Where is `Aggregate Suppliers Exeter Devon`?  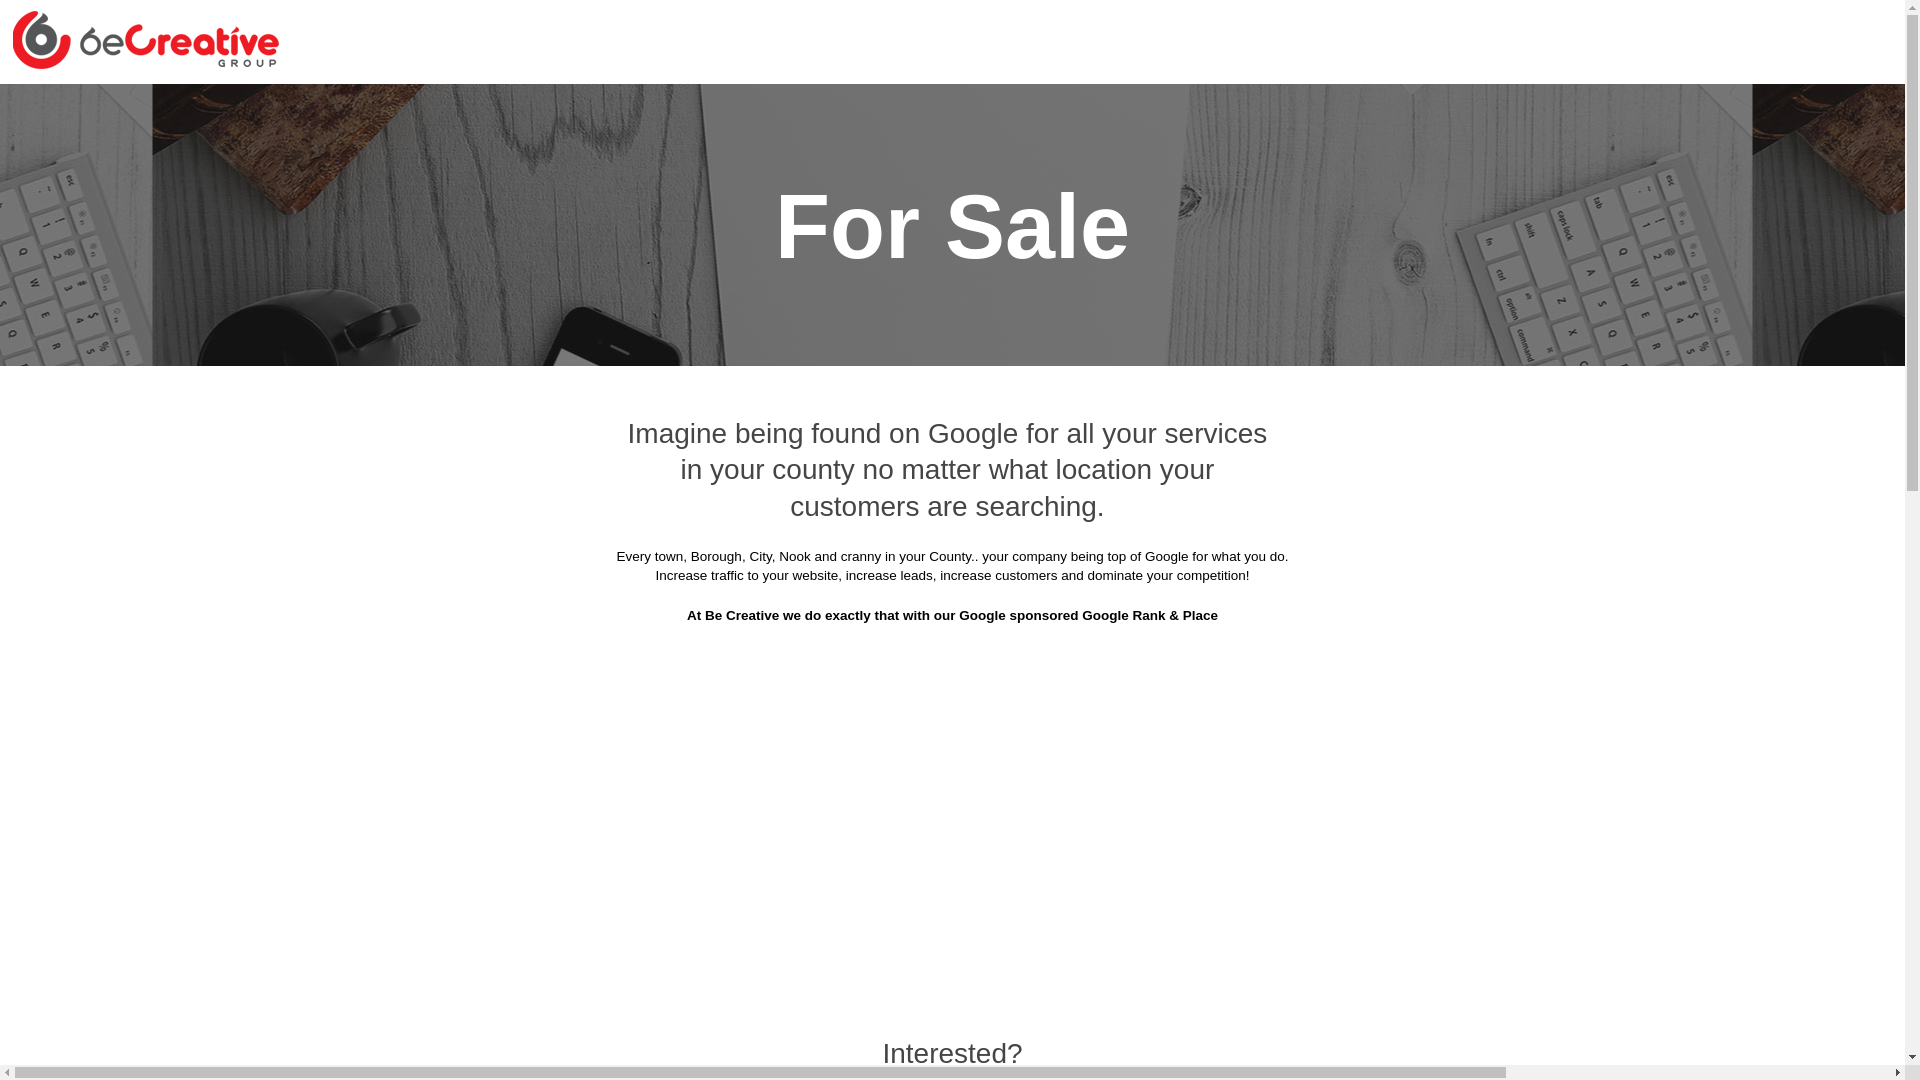
Aggregate Suppliers Exeter Devon is located at coordinates (1148, 358).